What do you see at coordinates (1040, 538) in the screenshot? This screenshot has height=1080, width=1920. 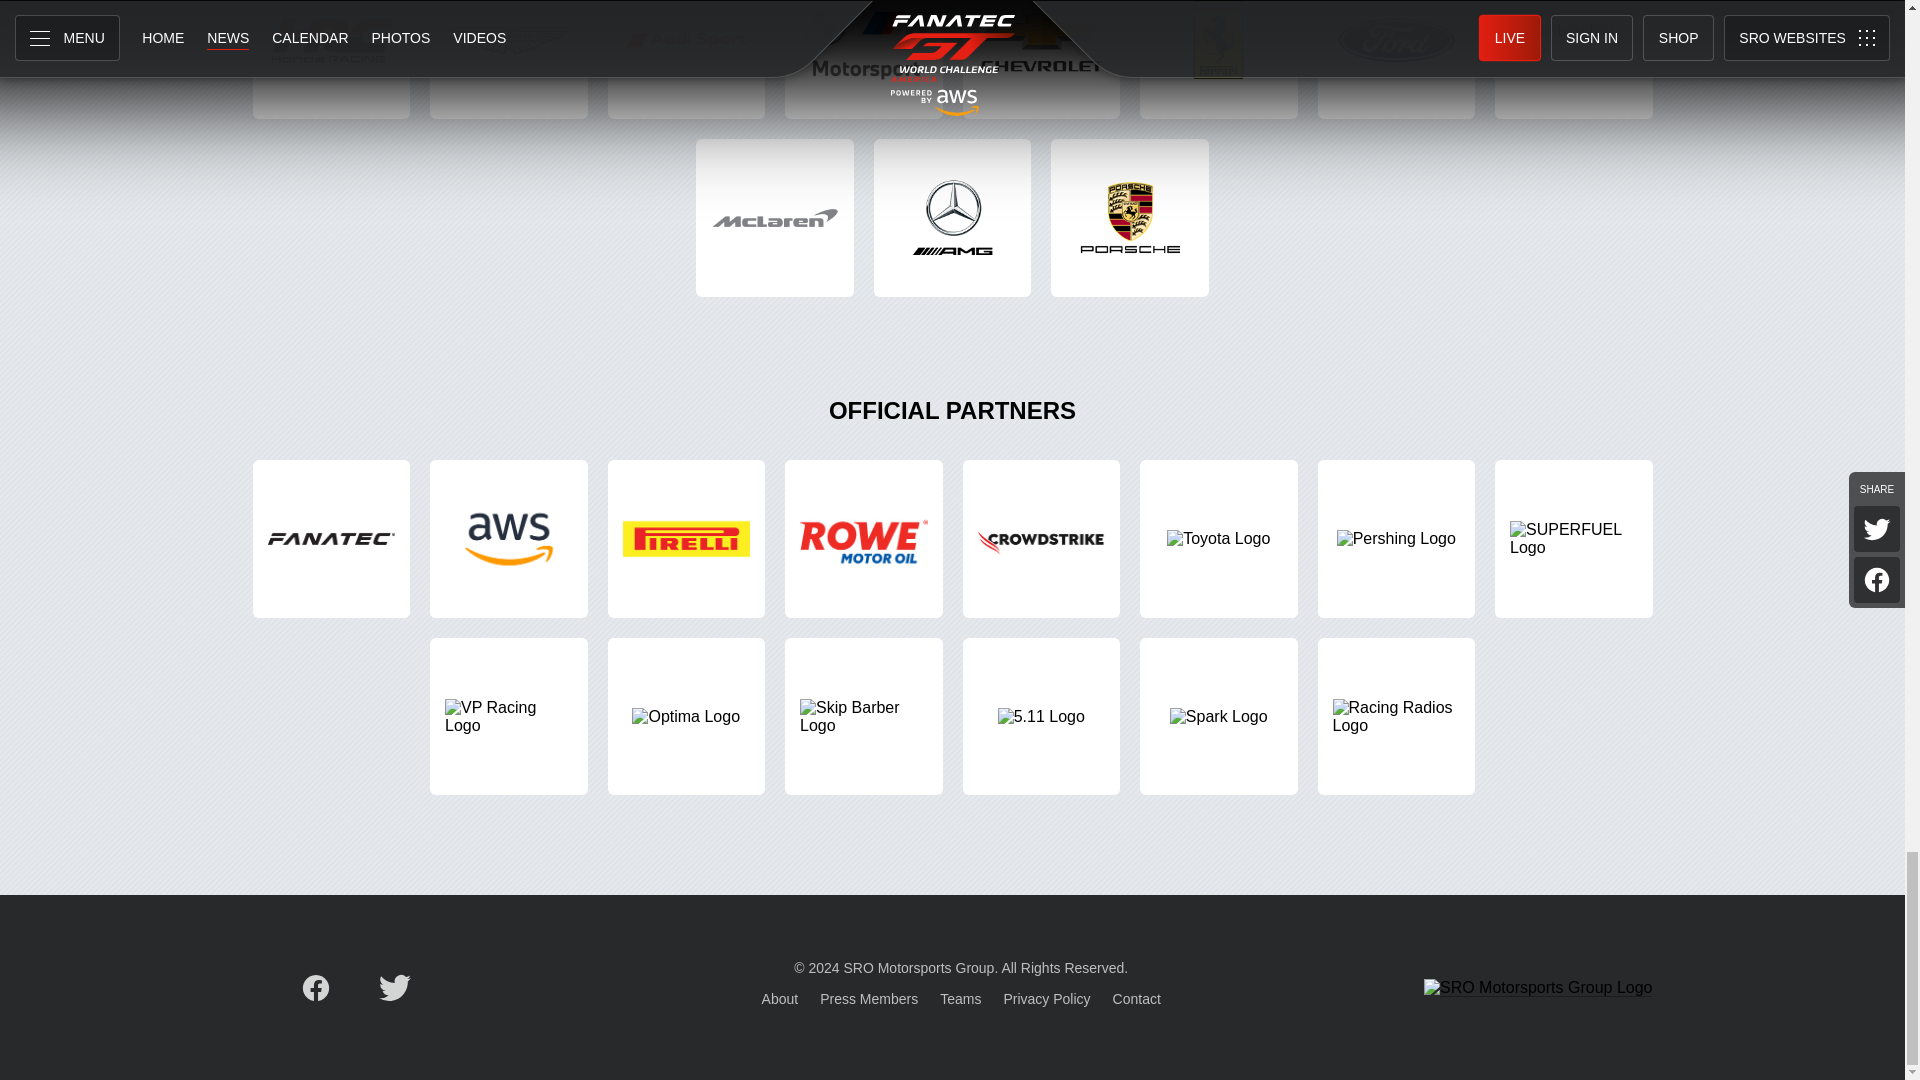 I see `CrowdStrike` at bounding box center [1040, 538].